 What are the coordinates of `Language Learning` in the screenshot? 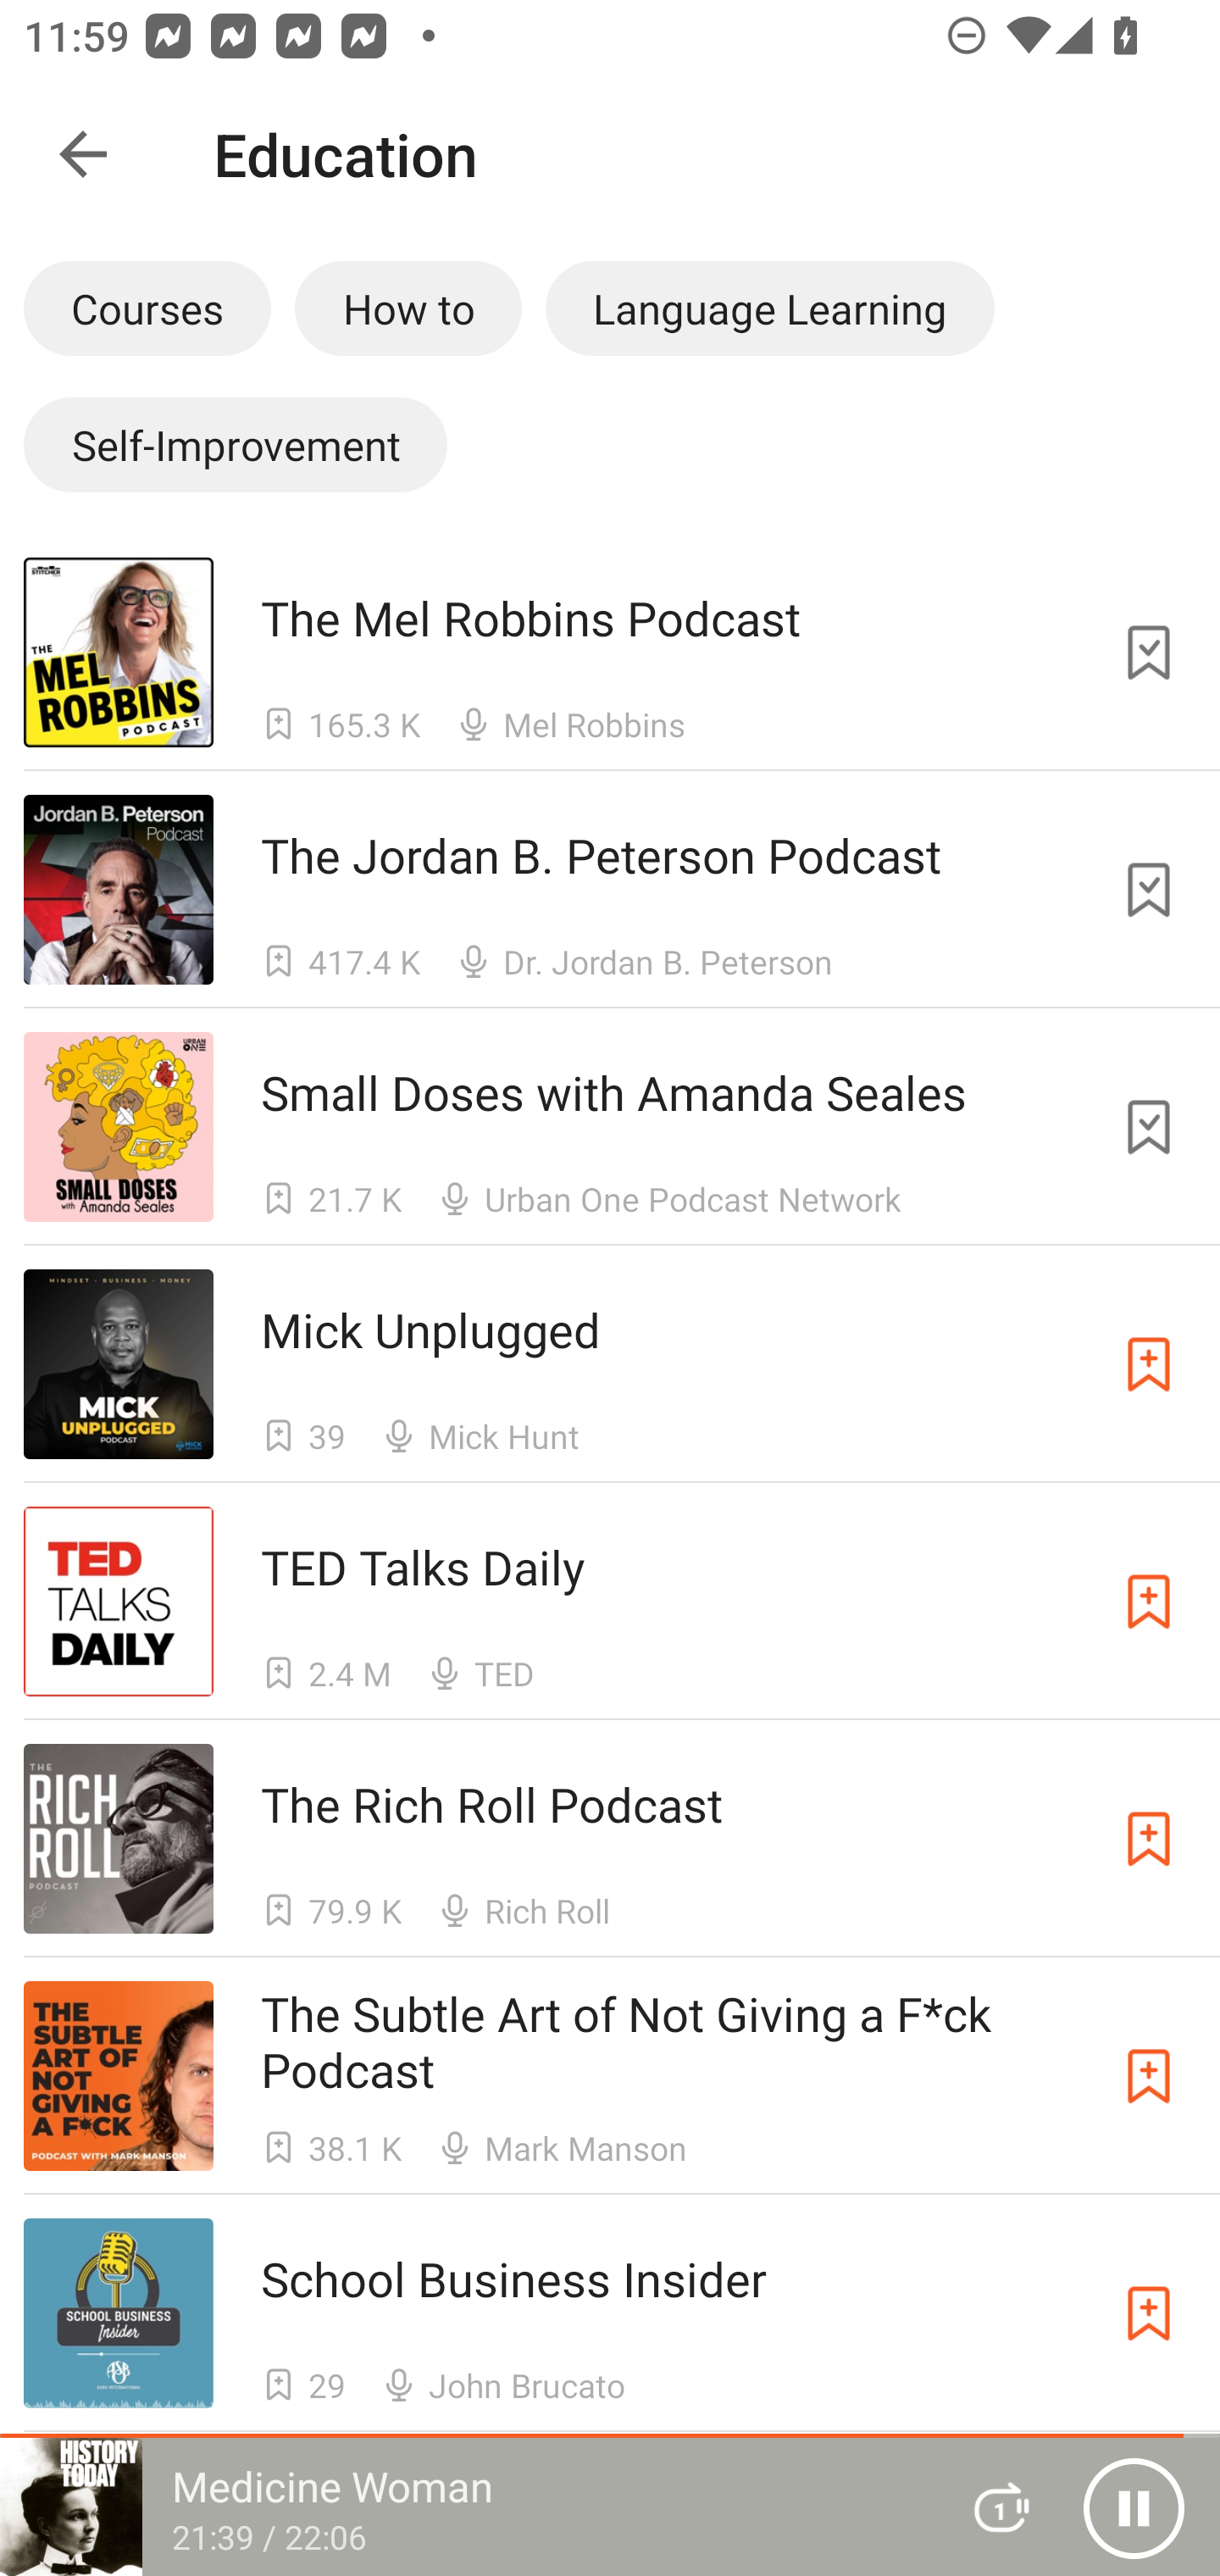 It's located at (769, 308).